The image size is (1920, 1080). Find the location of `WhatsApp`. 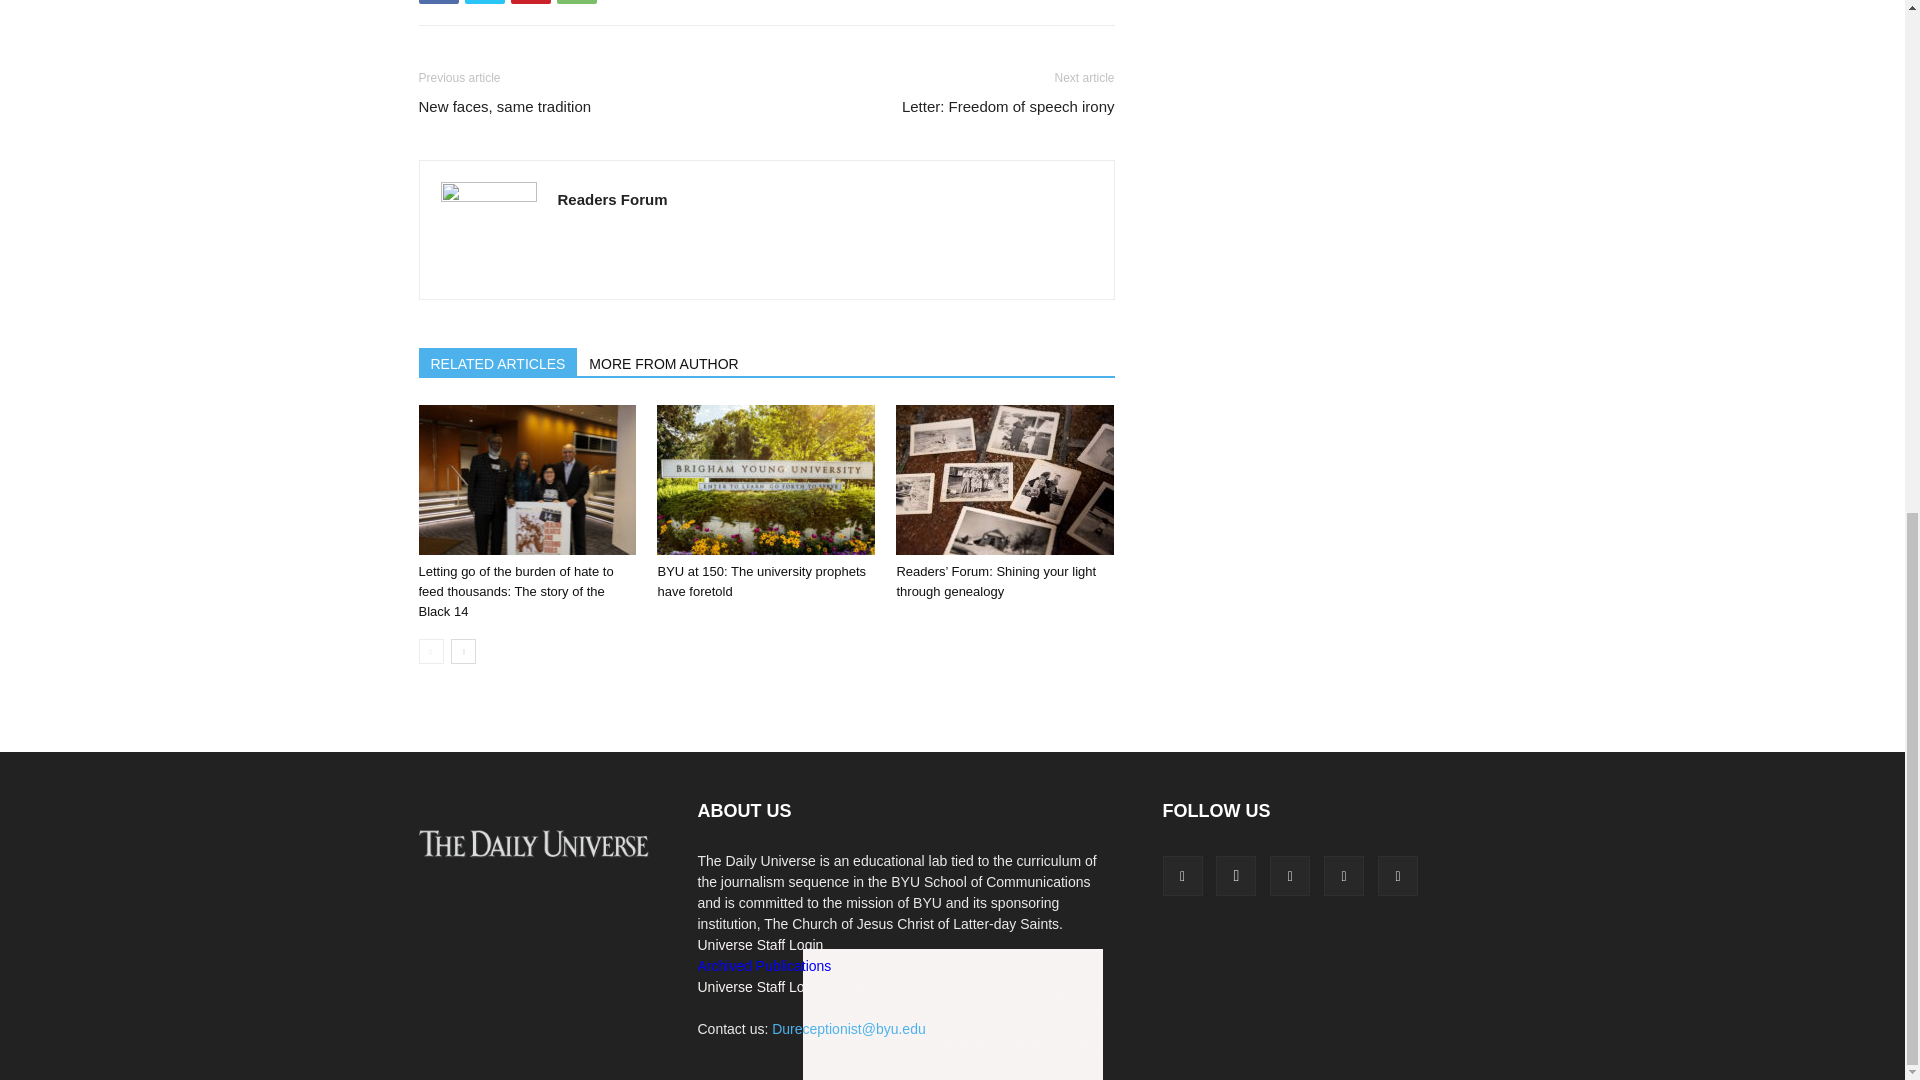

WhatsApp is located at coordinates (576, 2).